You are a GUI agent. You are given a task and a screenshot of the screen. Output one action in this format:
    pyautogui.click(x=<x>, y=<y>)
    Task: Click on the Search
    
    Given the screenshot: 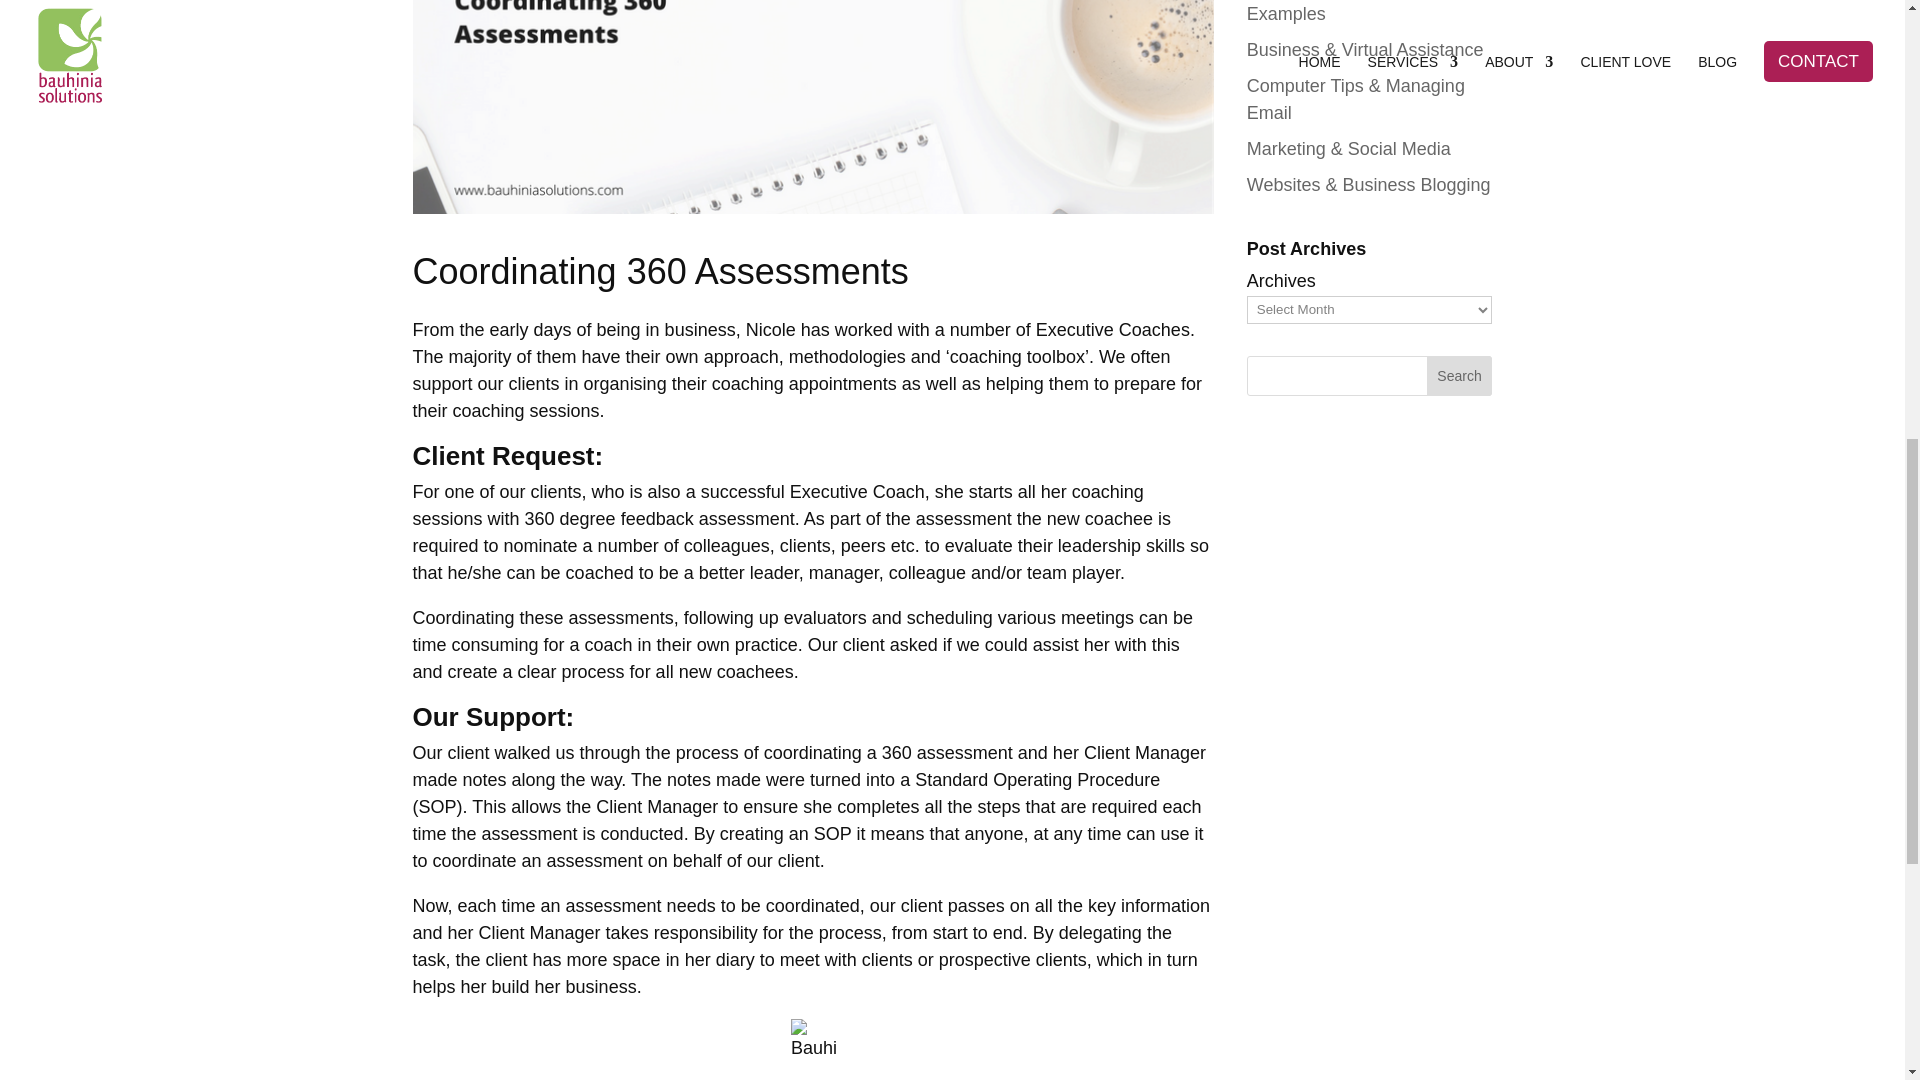 What is the action you would take?
    pyautogui.click(x=1460, y=376)
    